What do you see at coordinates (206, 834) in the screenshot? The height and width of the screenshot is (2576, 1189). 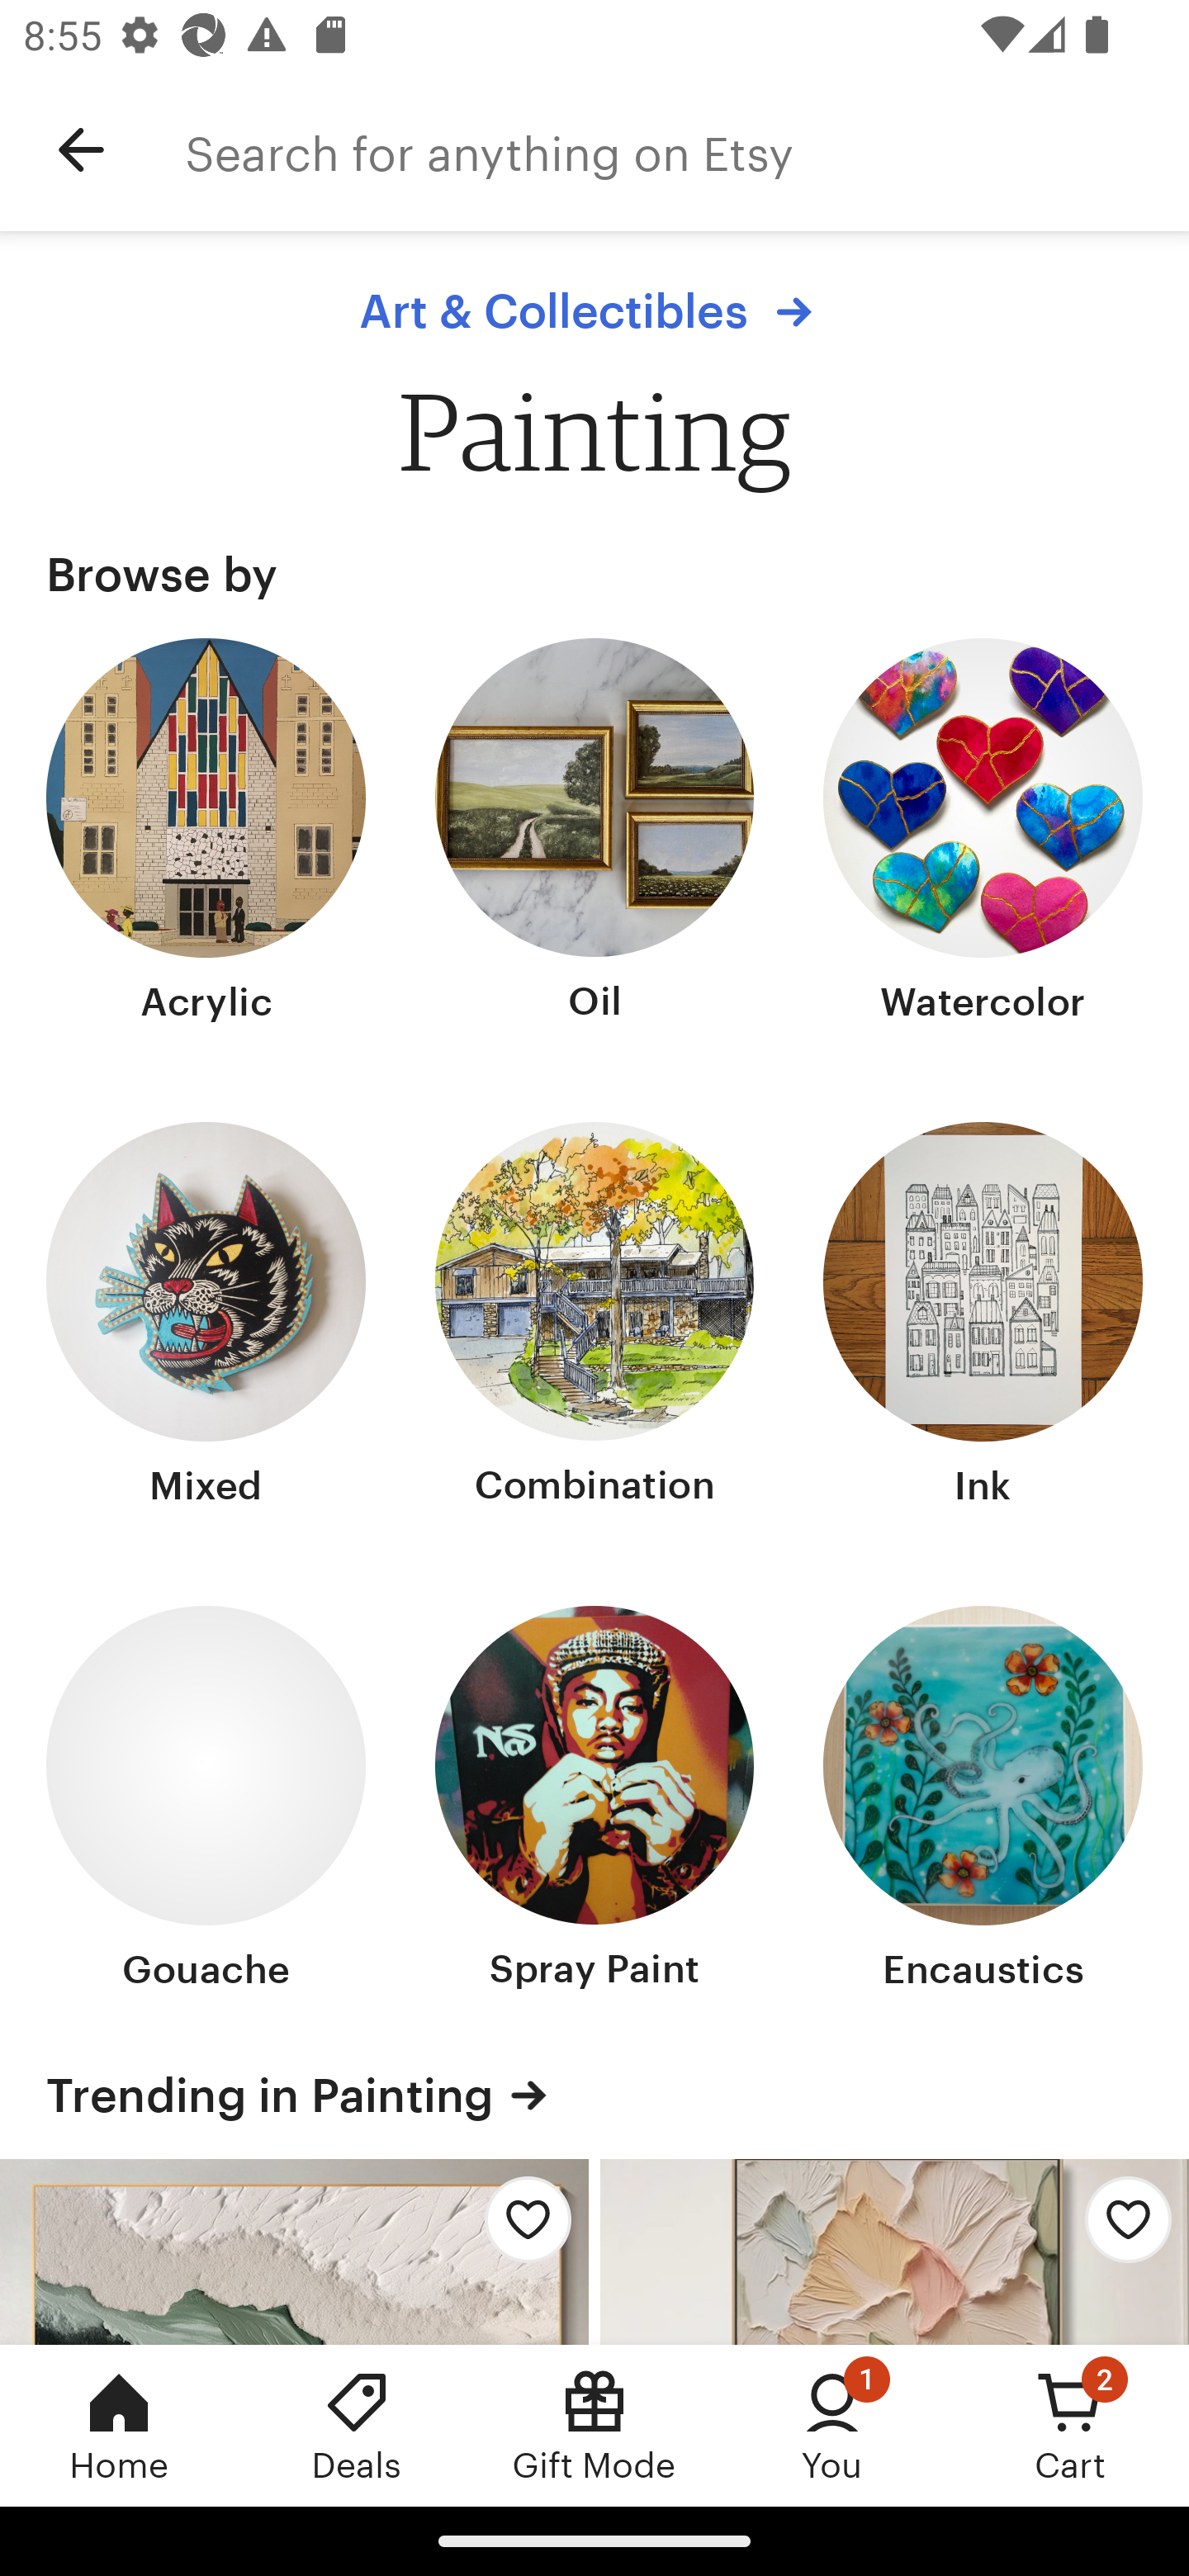 I see `Acrylic` at bounding box center [206, 834].